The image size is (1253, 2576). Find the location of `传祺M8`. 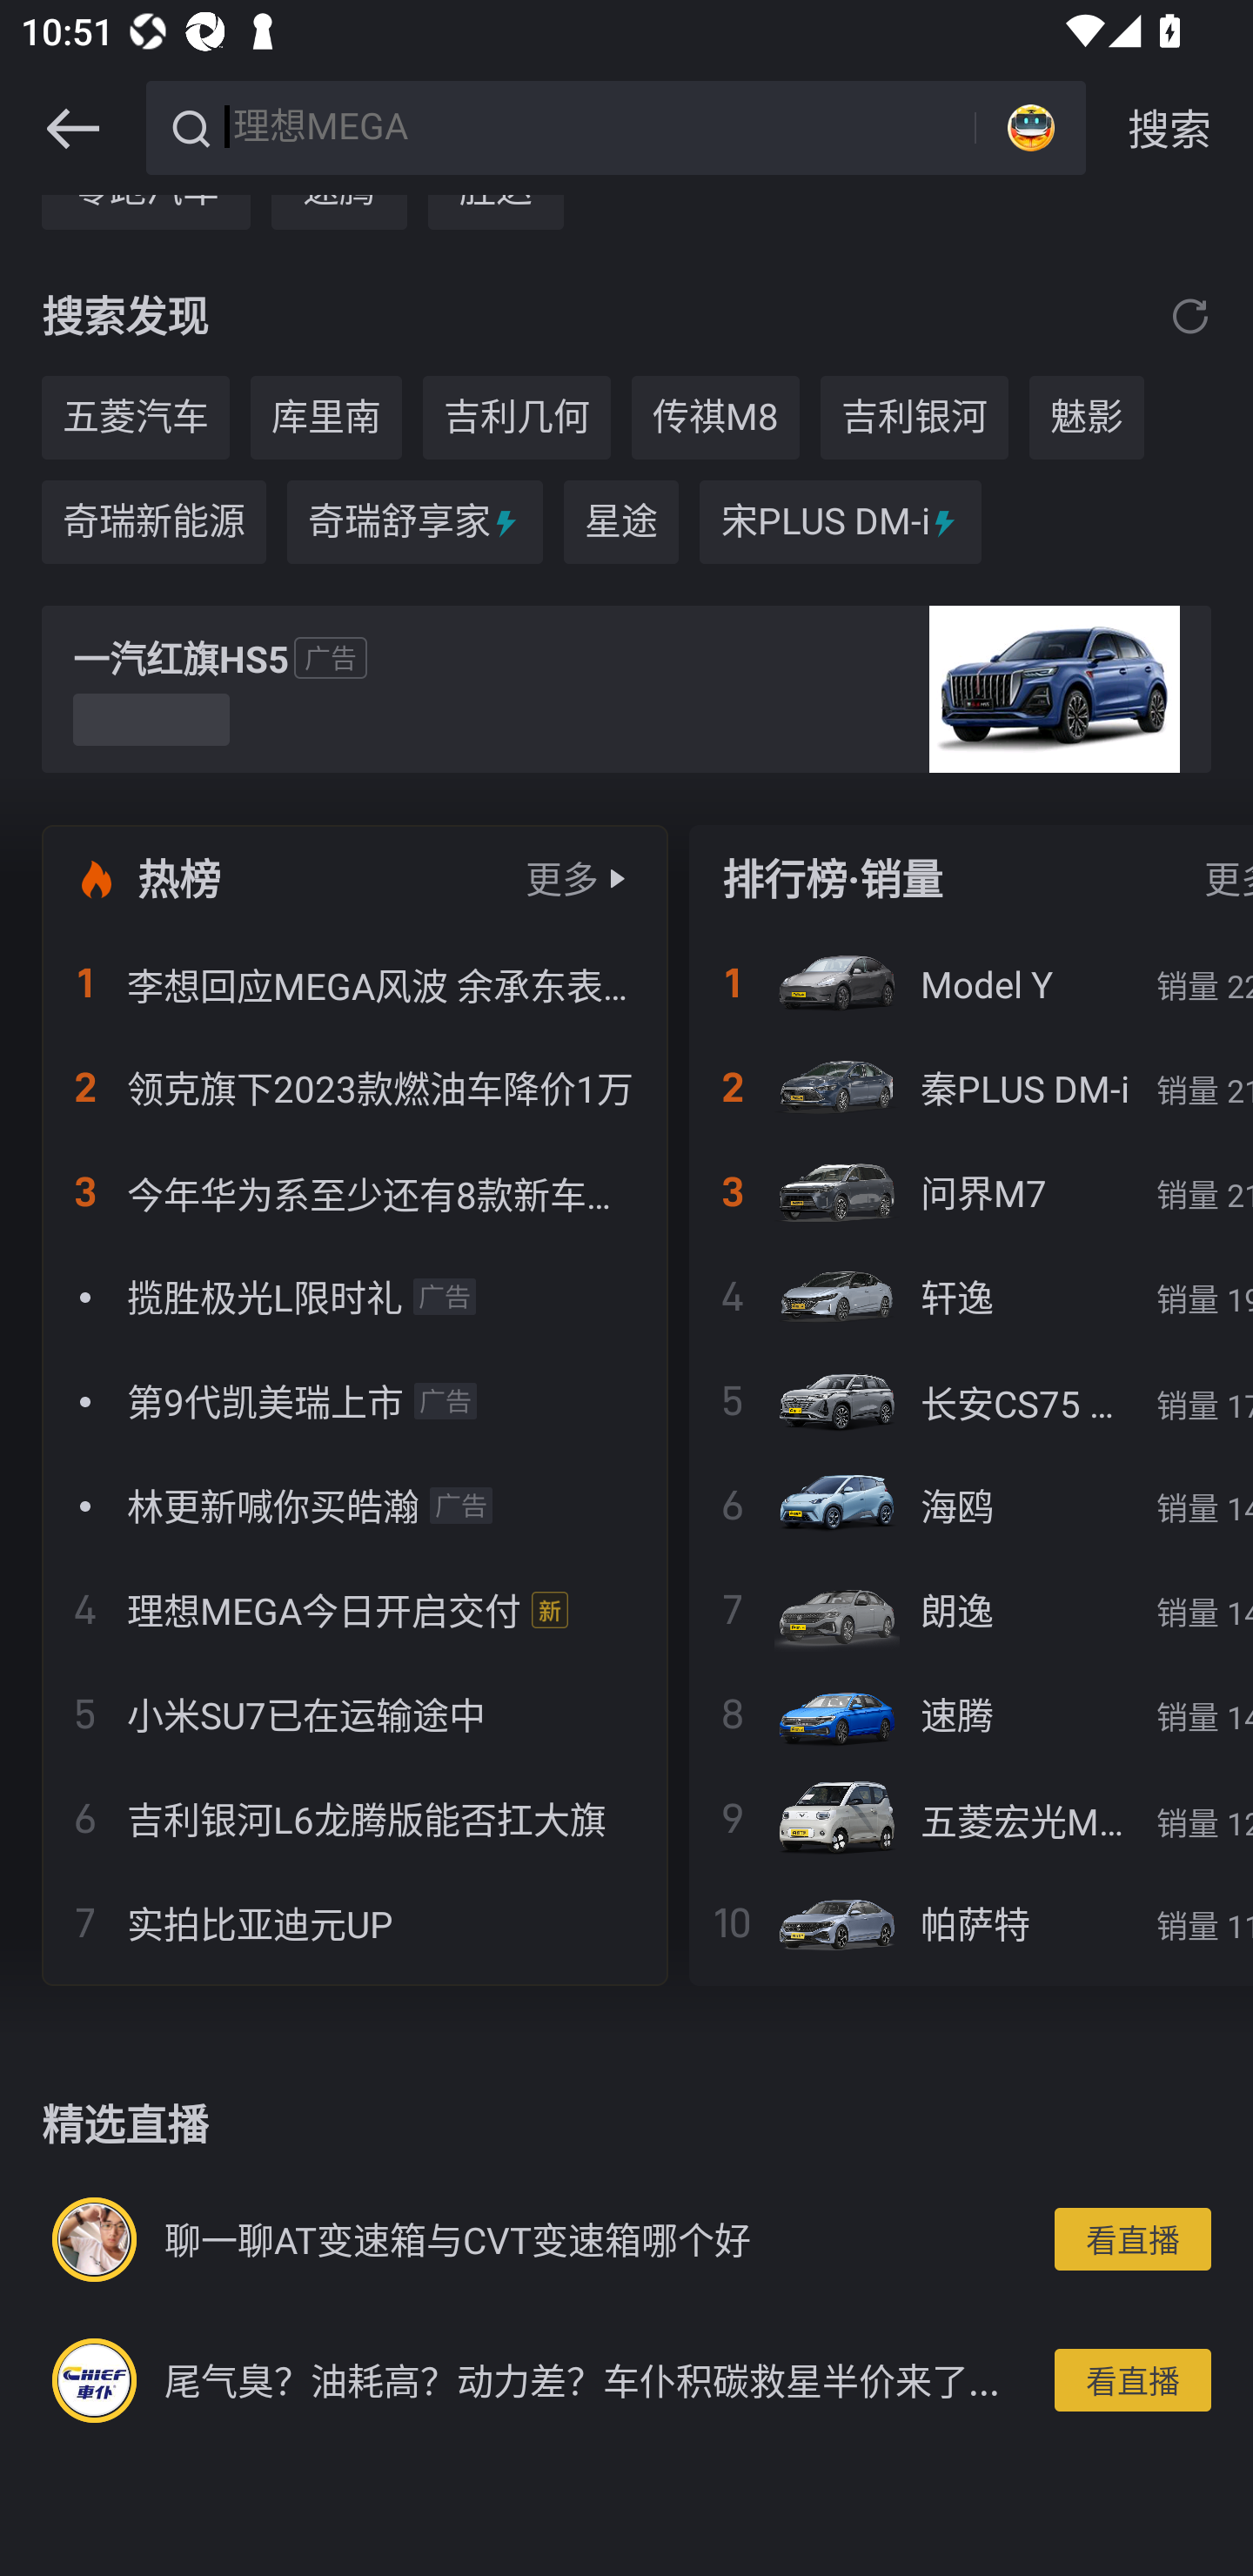

传祺M8 is located at coordinates (715, 417).